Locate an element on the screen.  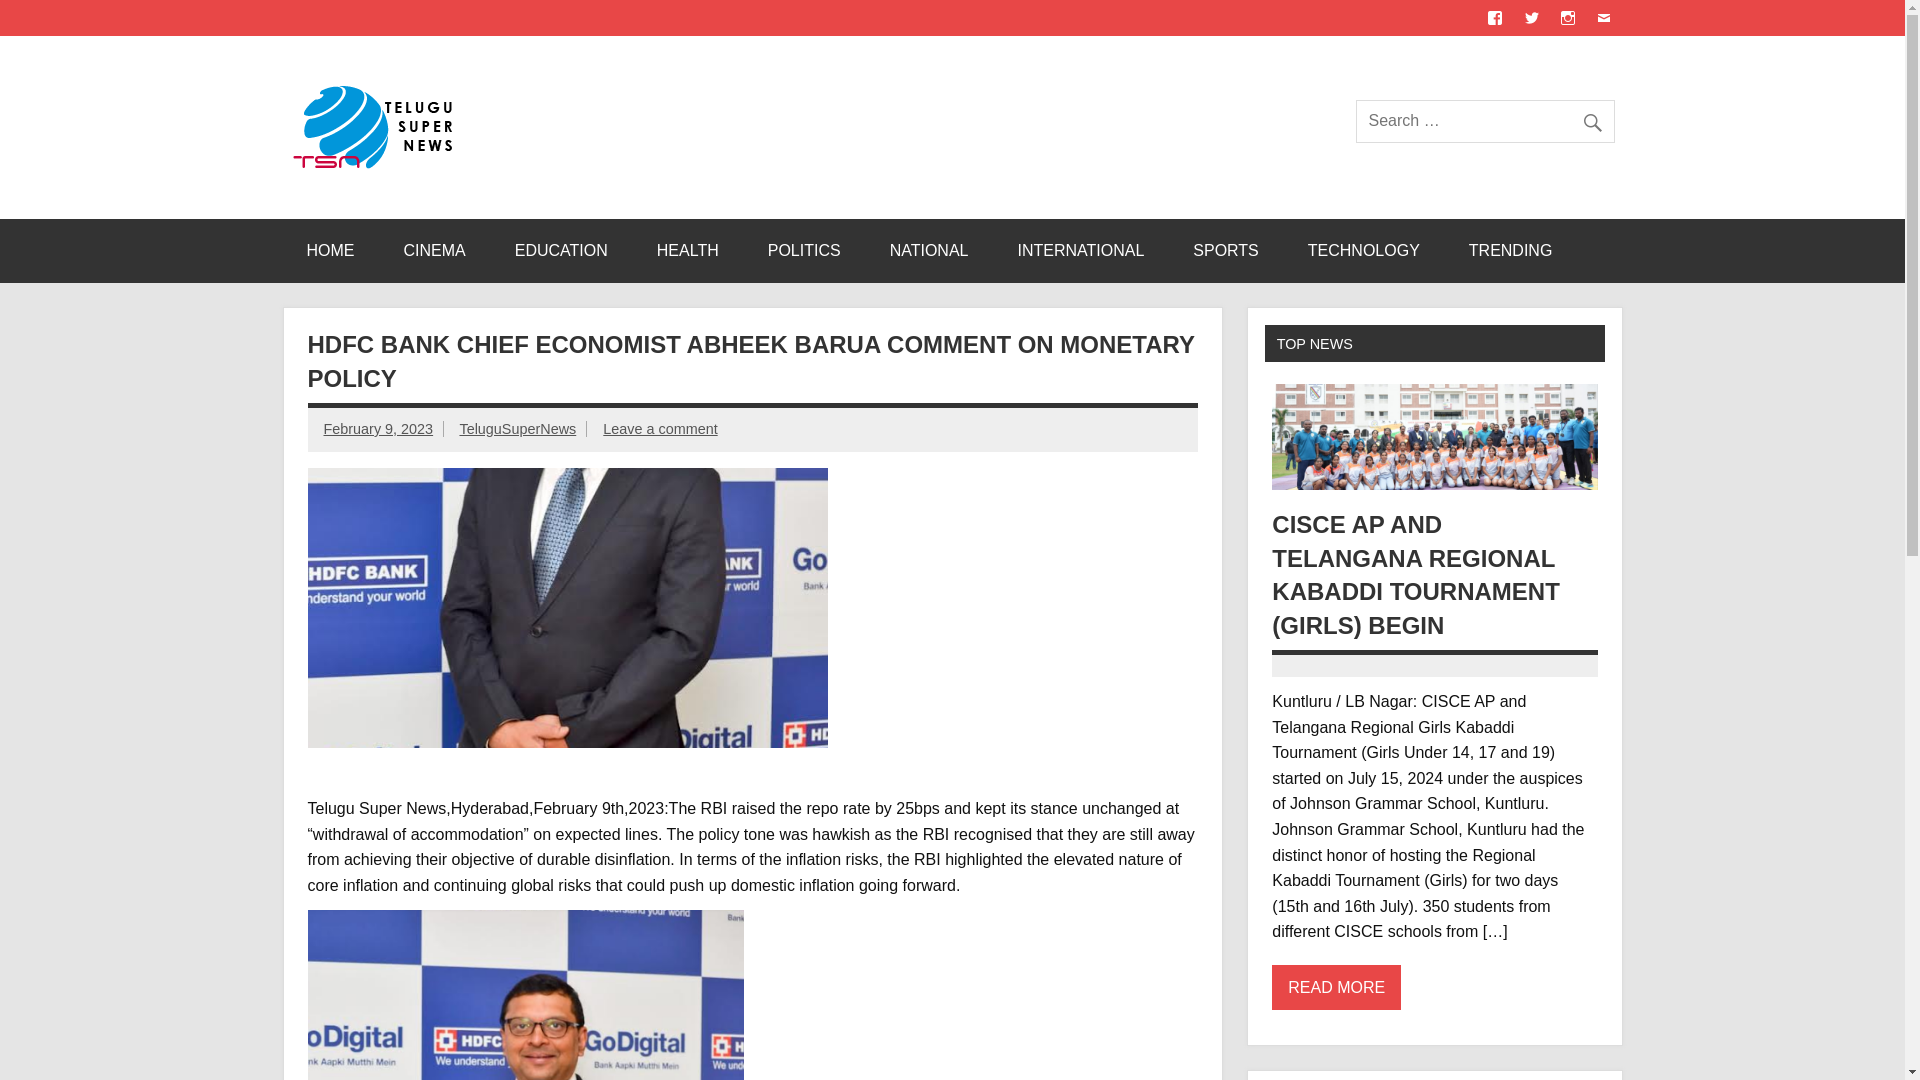
HOME is located at coordinates (330, 250).